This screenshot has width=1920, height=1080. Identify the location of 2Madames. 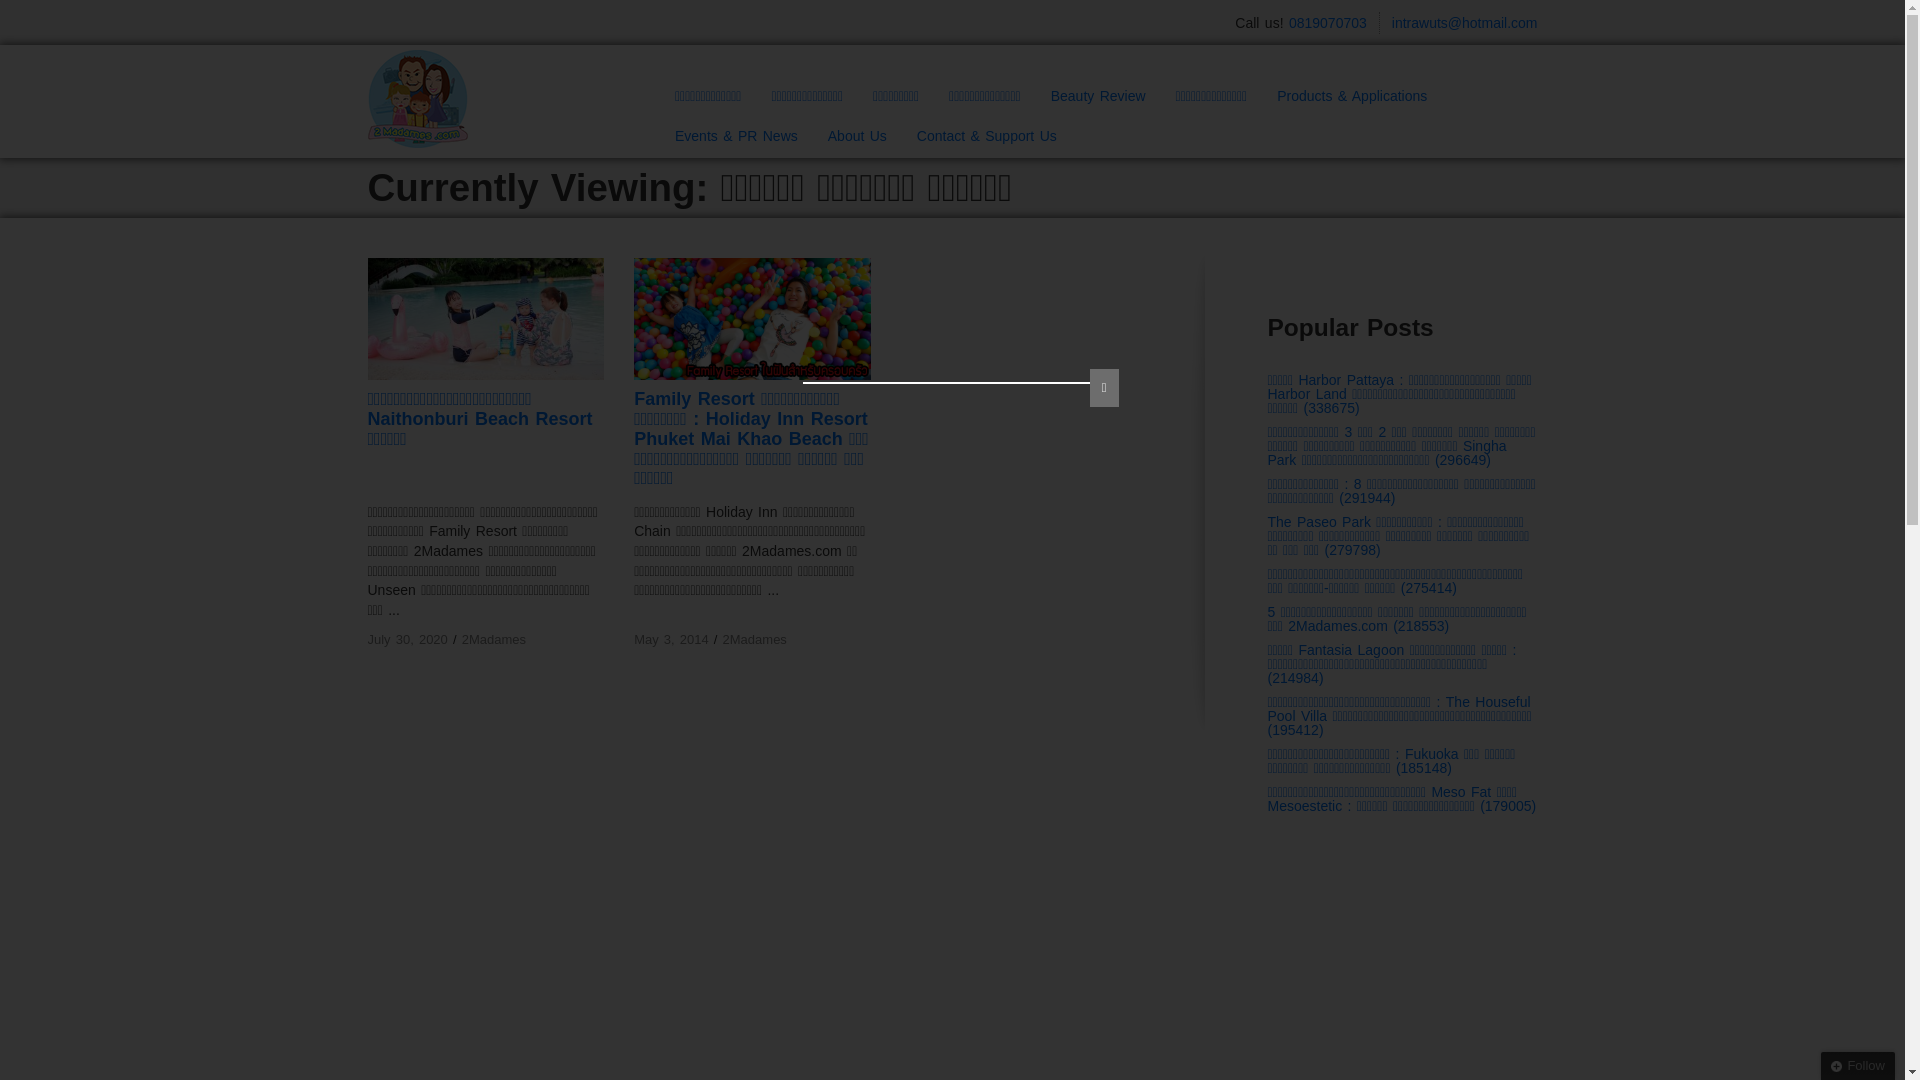
(755, 640).